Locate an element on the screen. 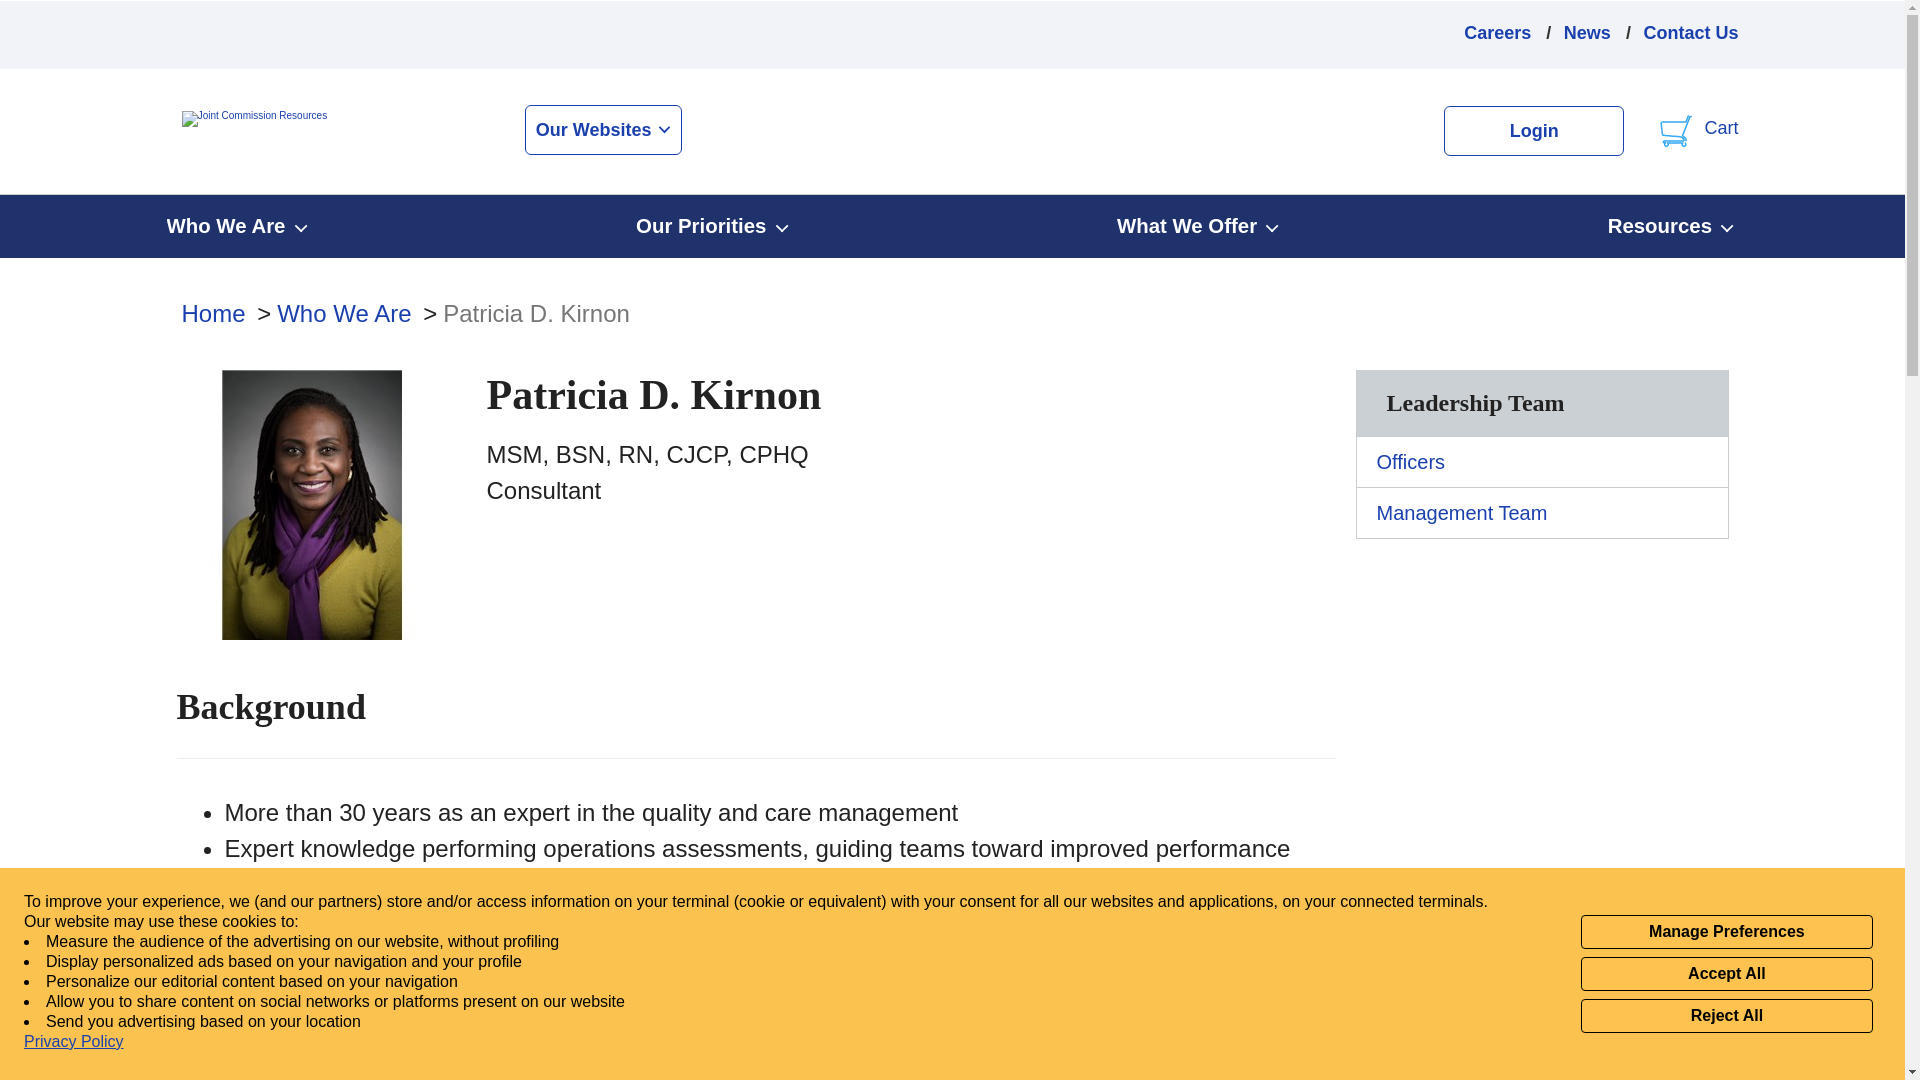 The height and width of the screenshot is (1080, 1920). Joint Commission Resources is located at coordinates (255, 131).